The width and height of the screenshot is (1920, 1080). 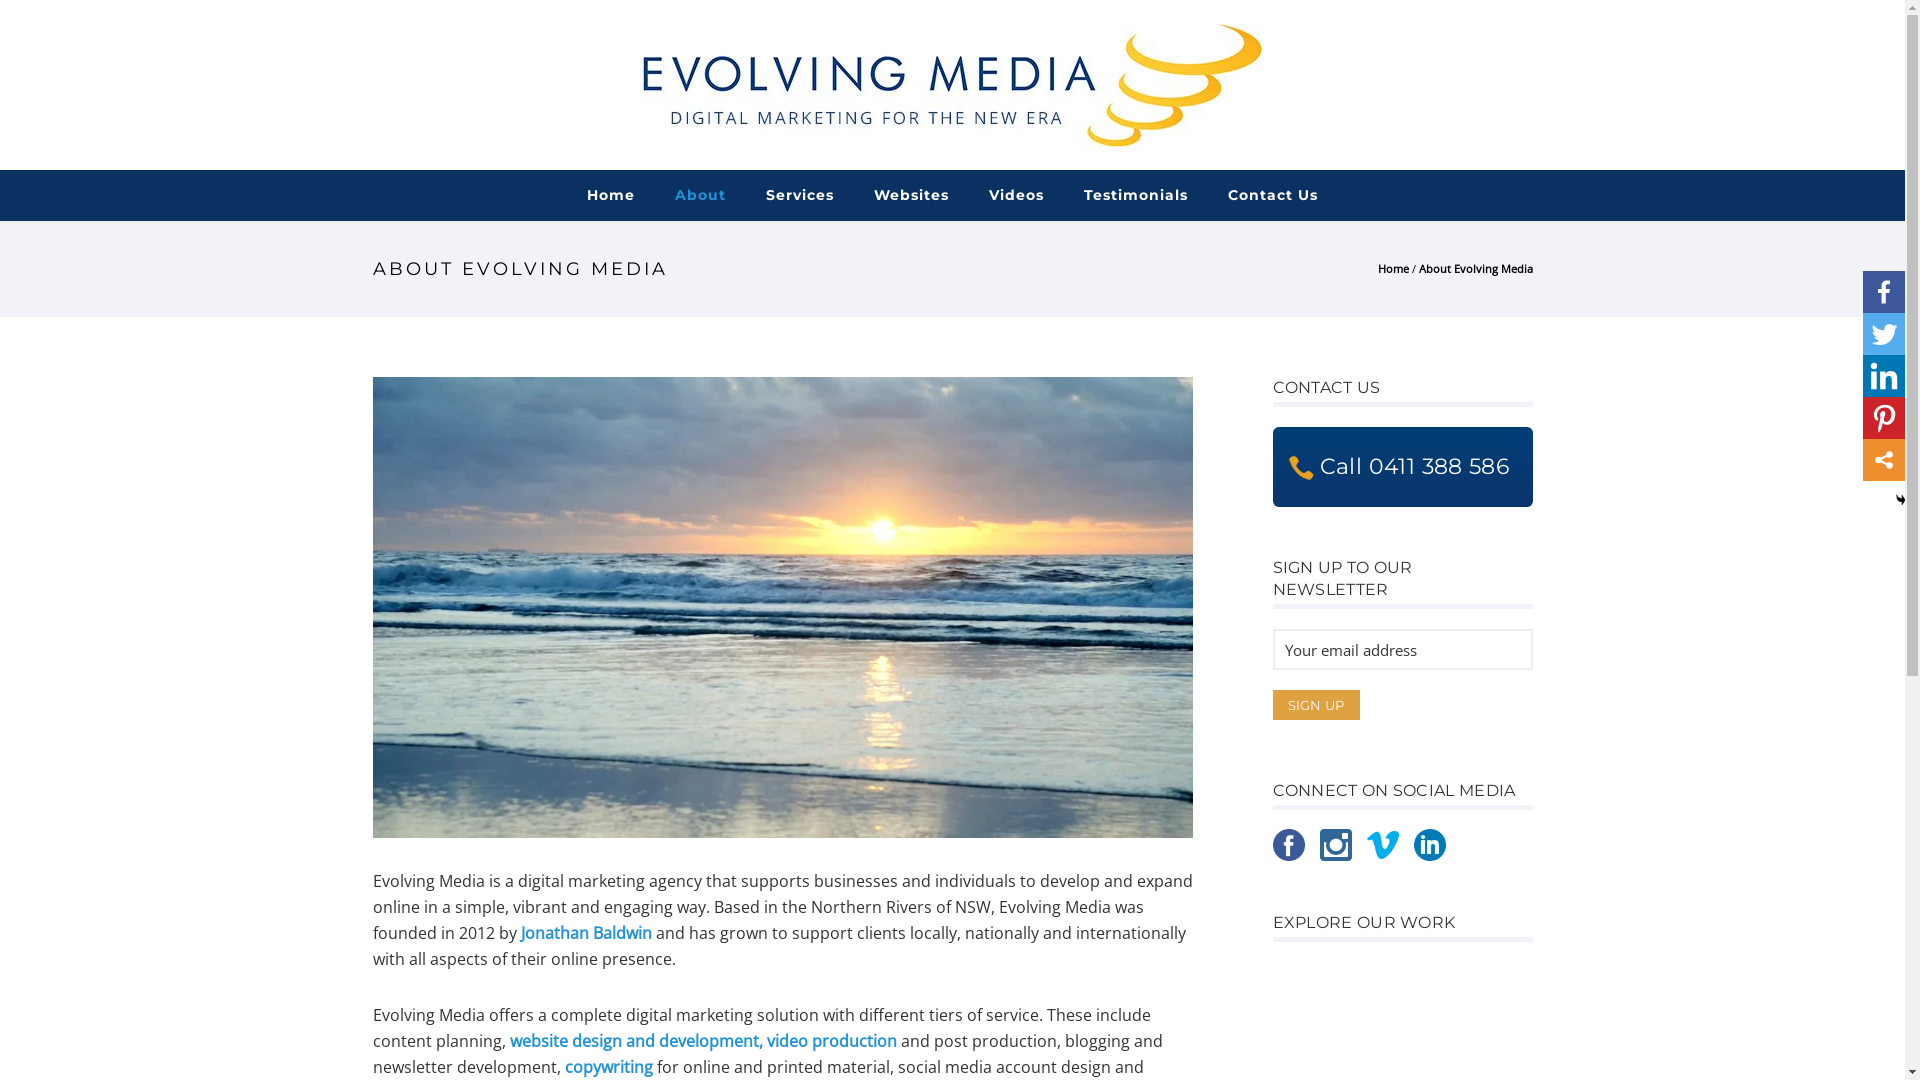 What do you see at coordinates (1394, 268) in the screenshot?
I see `Home` at bounding box center [1394, 268].